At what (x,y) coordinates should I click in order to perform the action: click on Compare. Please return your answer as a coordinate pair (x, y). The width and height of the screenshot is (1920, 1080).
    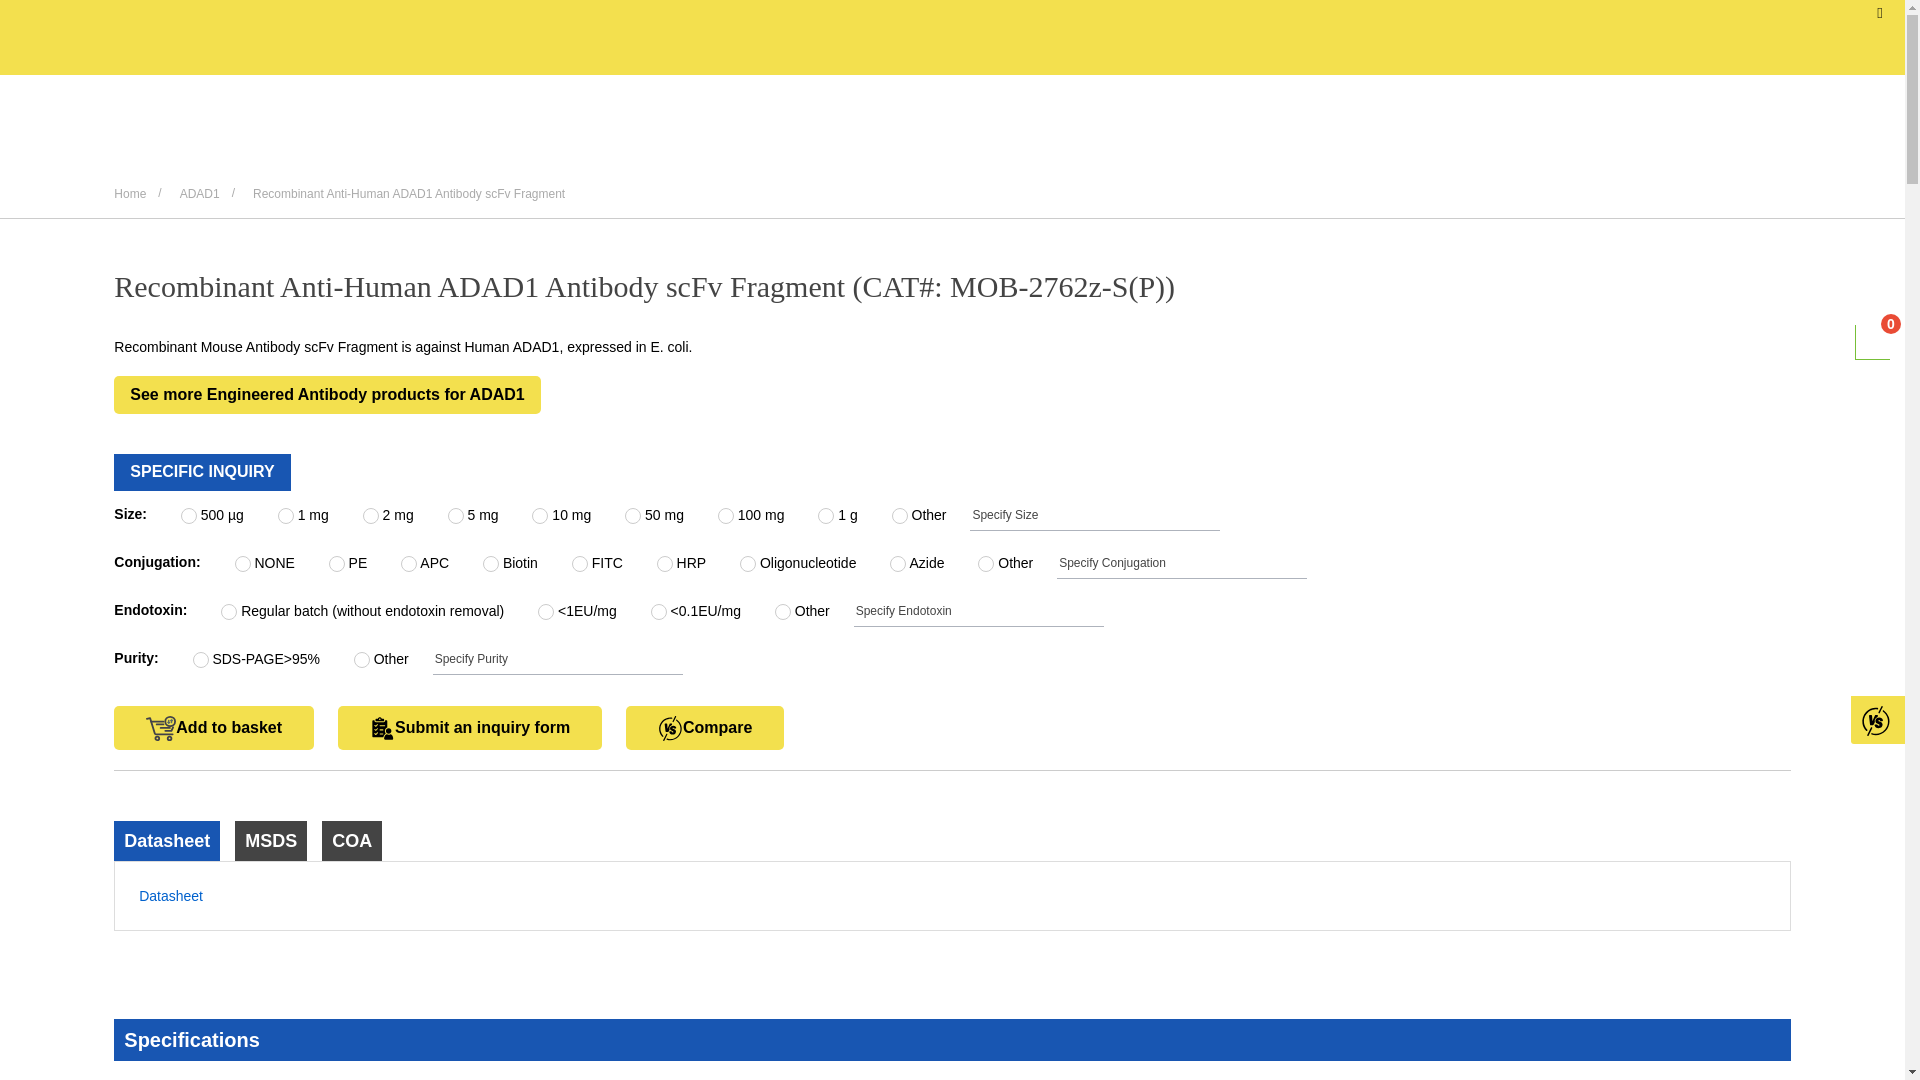
    Looking at the image, I should click on (704, 728).